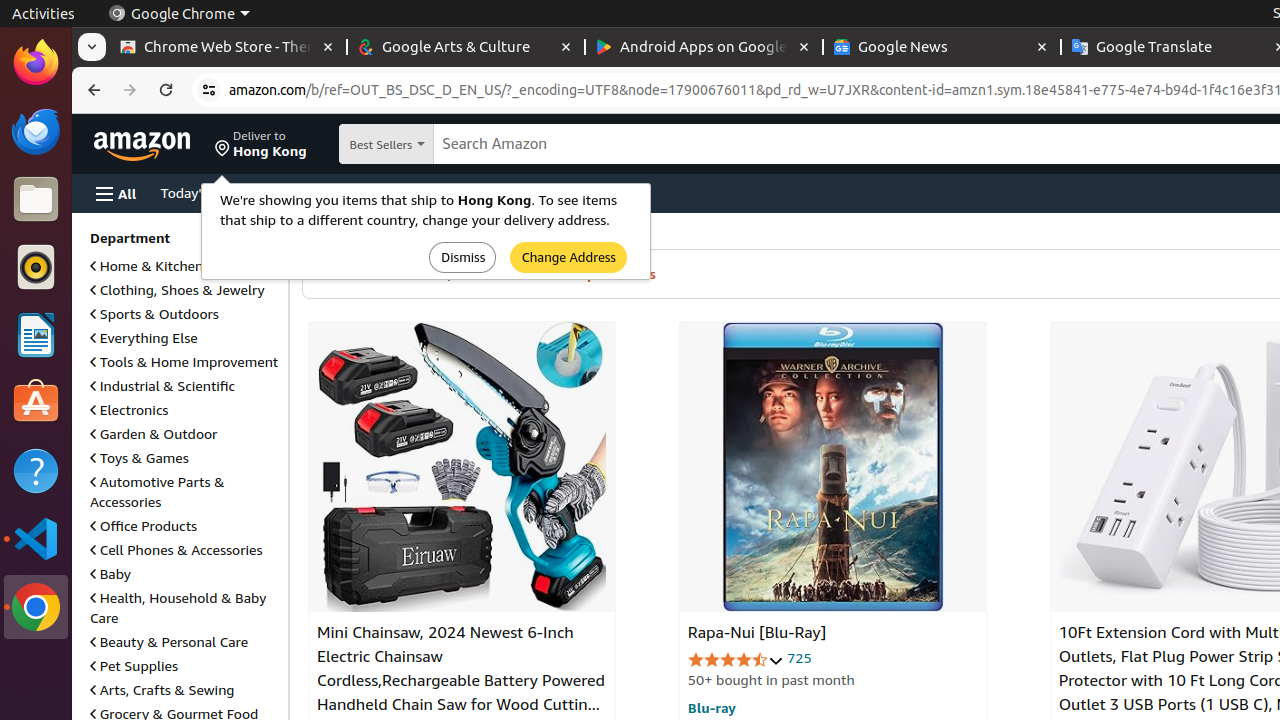  Describe the element at coordinates (36, 200) in the screenshot. I see `Files` at that location.